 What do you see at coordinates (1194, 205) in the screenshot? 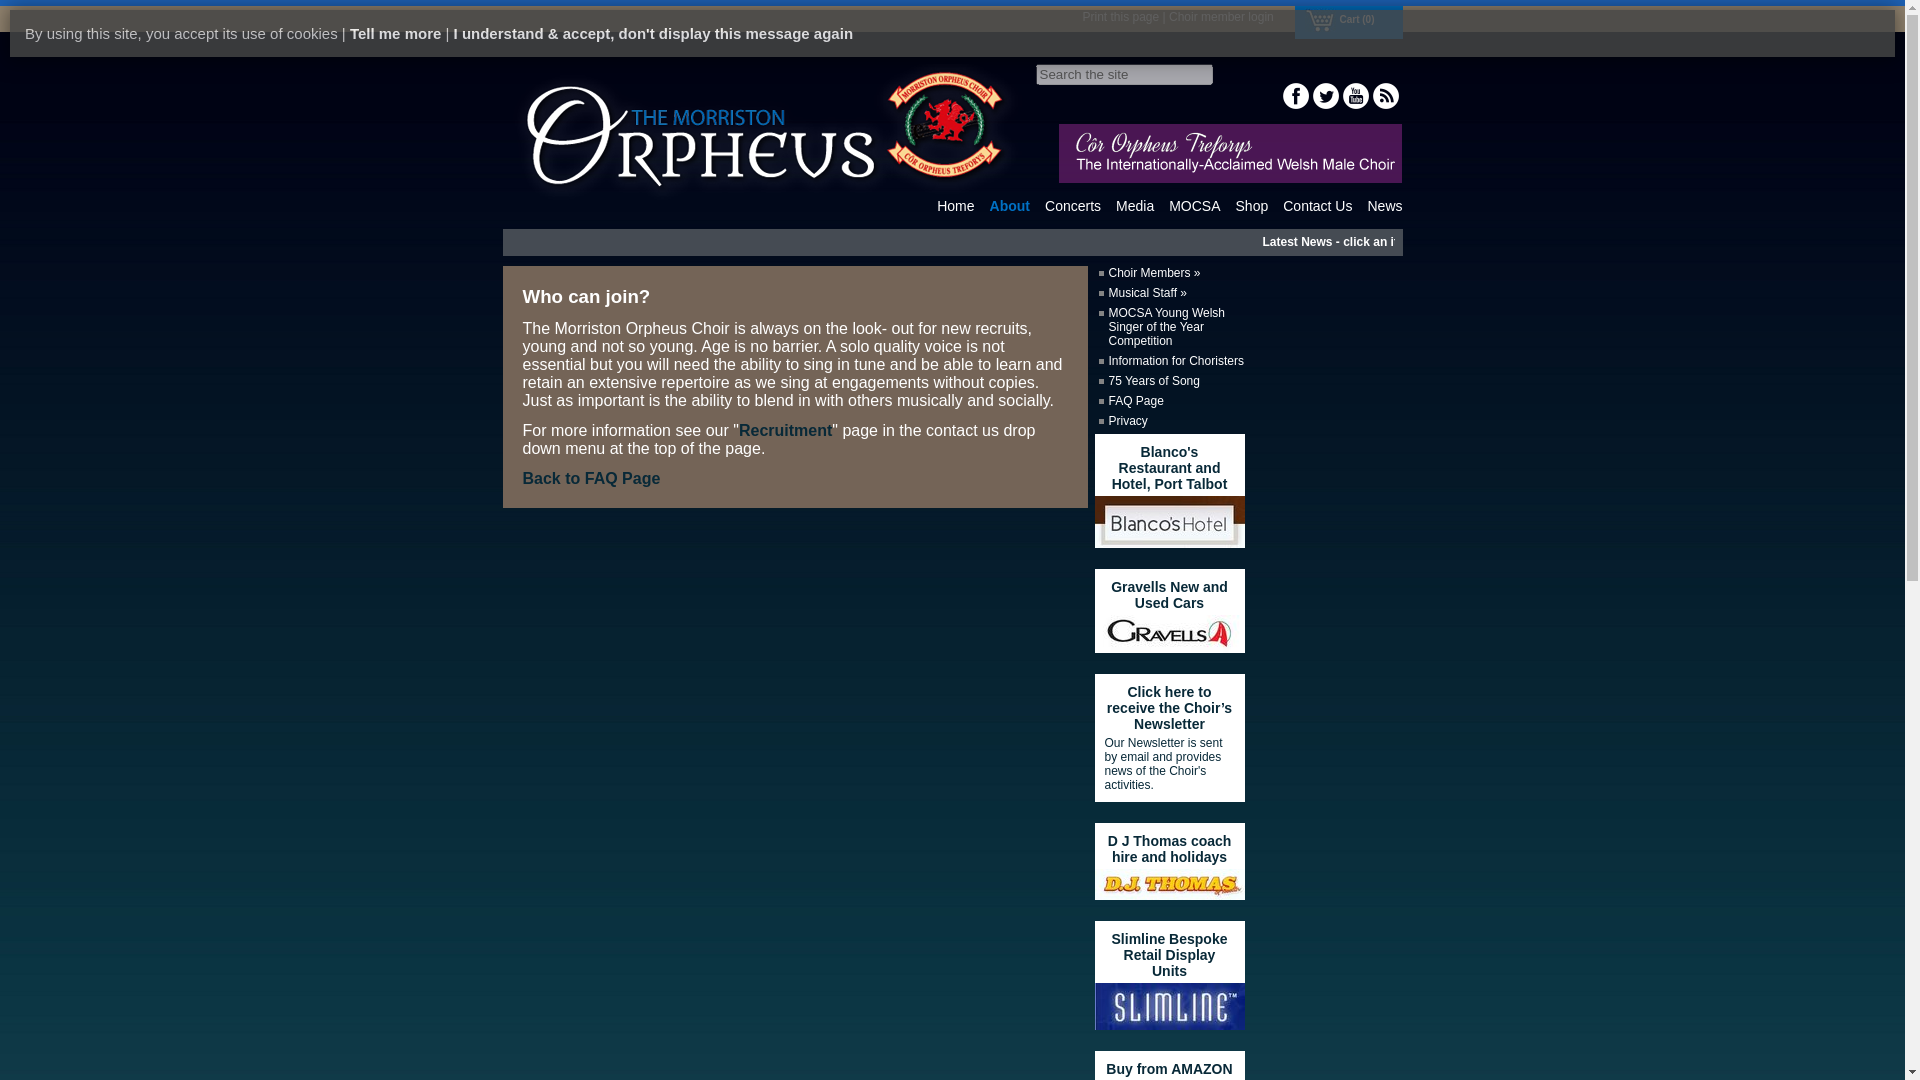
I see `MOCSA` at bounding box center [1194, 205].